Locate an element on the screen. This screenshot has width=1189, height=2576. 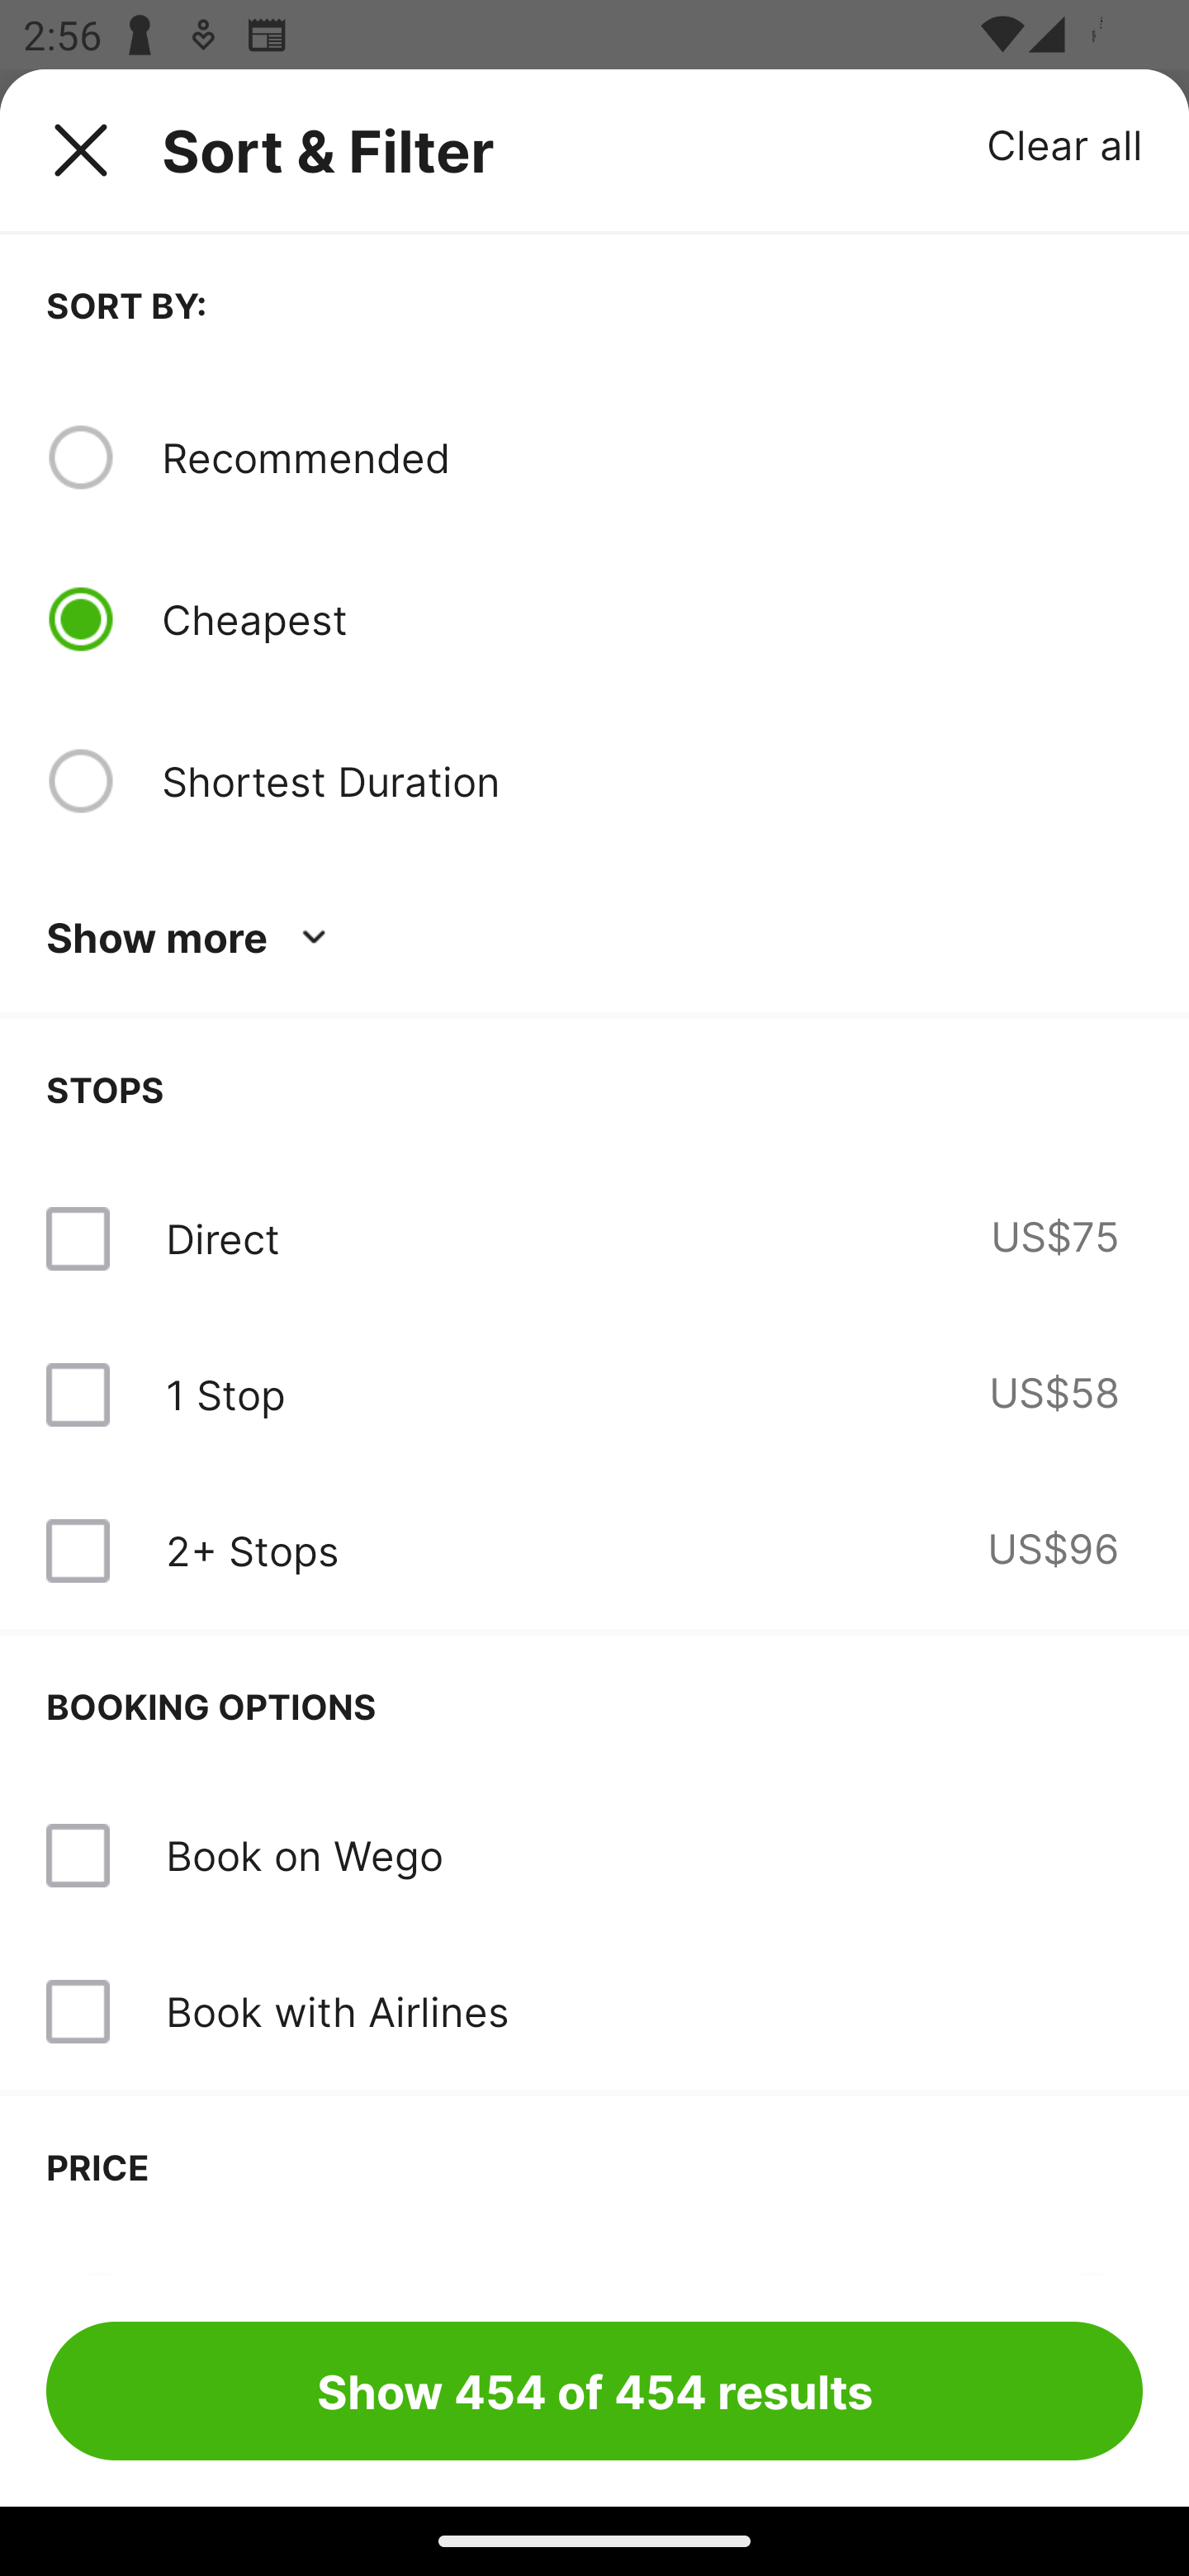
2+ Stops is located at coordinates (252, 1551).